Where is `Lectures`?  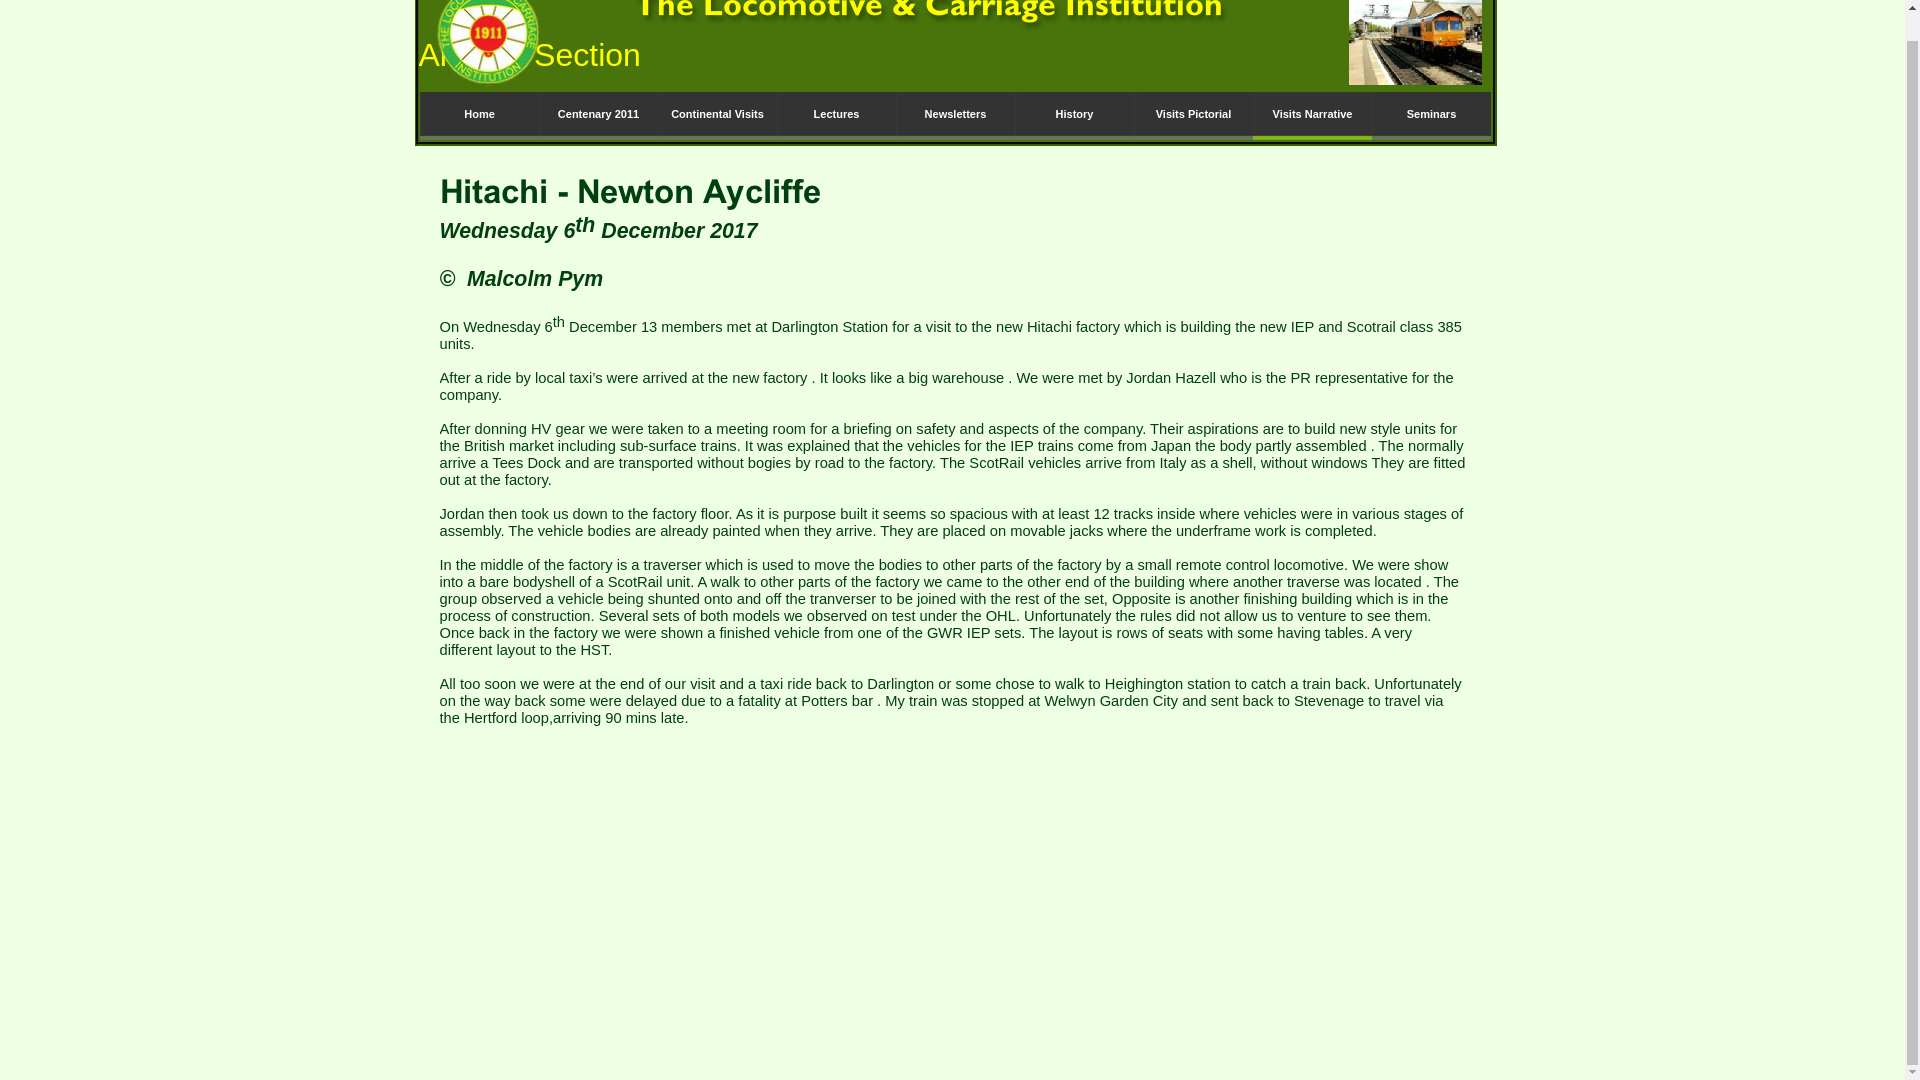
Lectures is located at coordinates (834, 116).